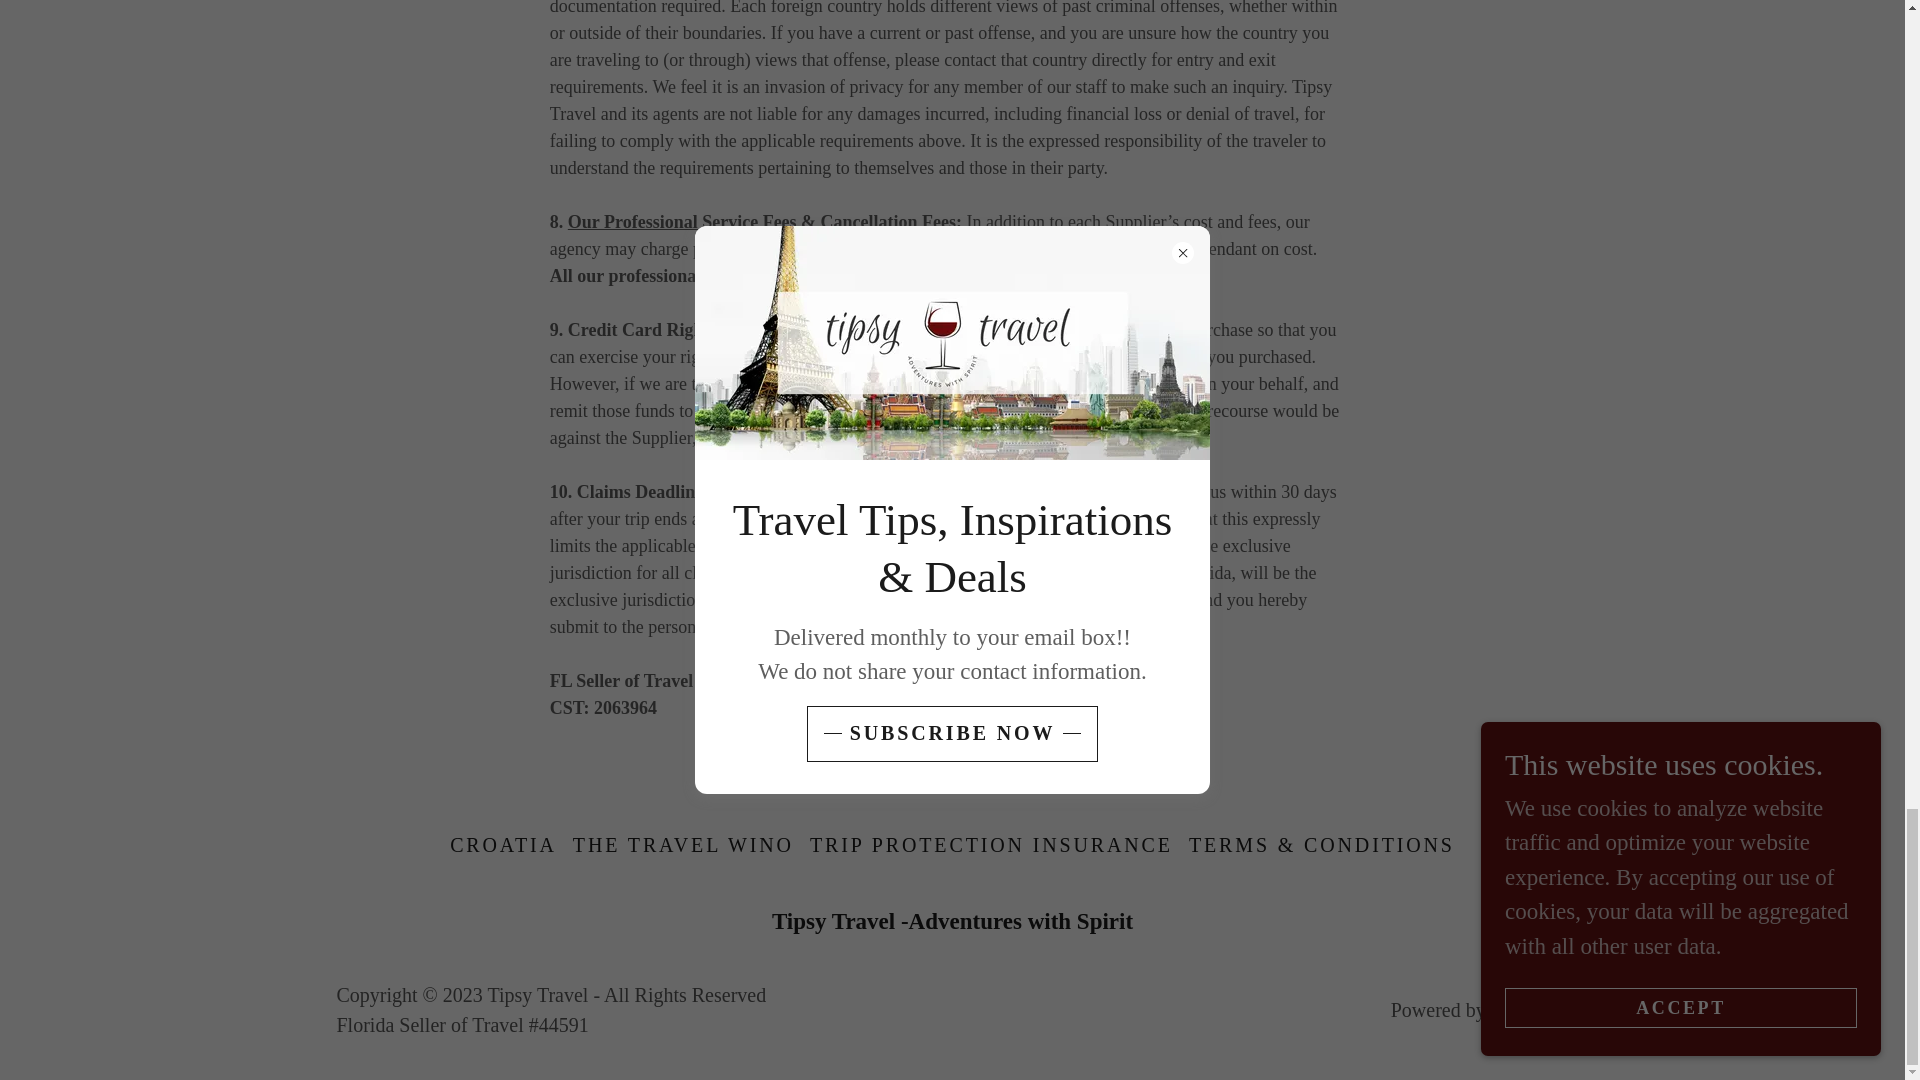 Image resolution: width=1920 pixels, height=1080 pixels. What do you see at coordinates (1530, 1010) in the screenshot?
I see `GoDaddy` at bounding box center [1530, 1010].